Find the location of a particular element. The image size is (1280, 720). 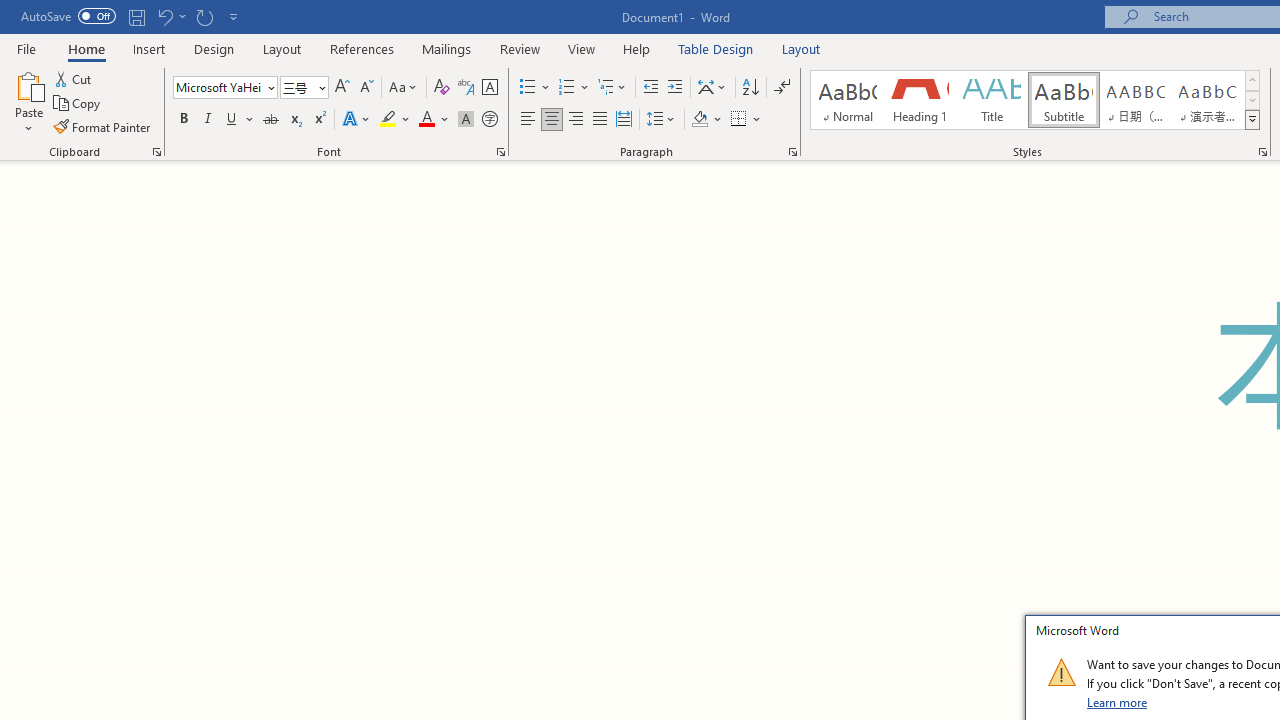

Row Down is located at coordinates (1252, 100).